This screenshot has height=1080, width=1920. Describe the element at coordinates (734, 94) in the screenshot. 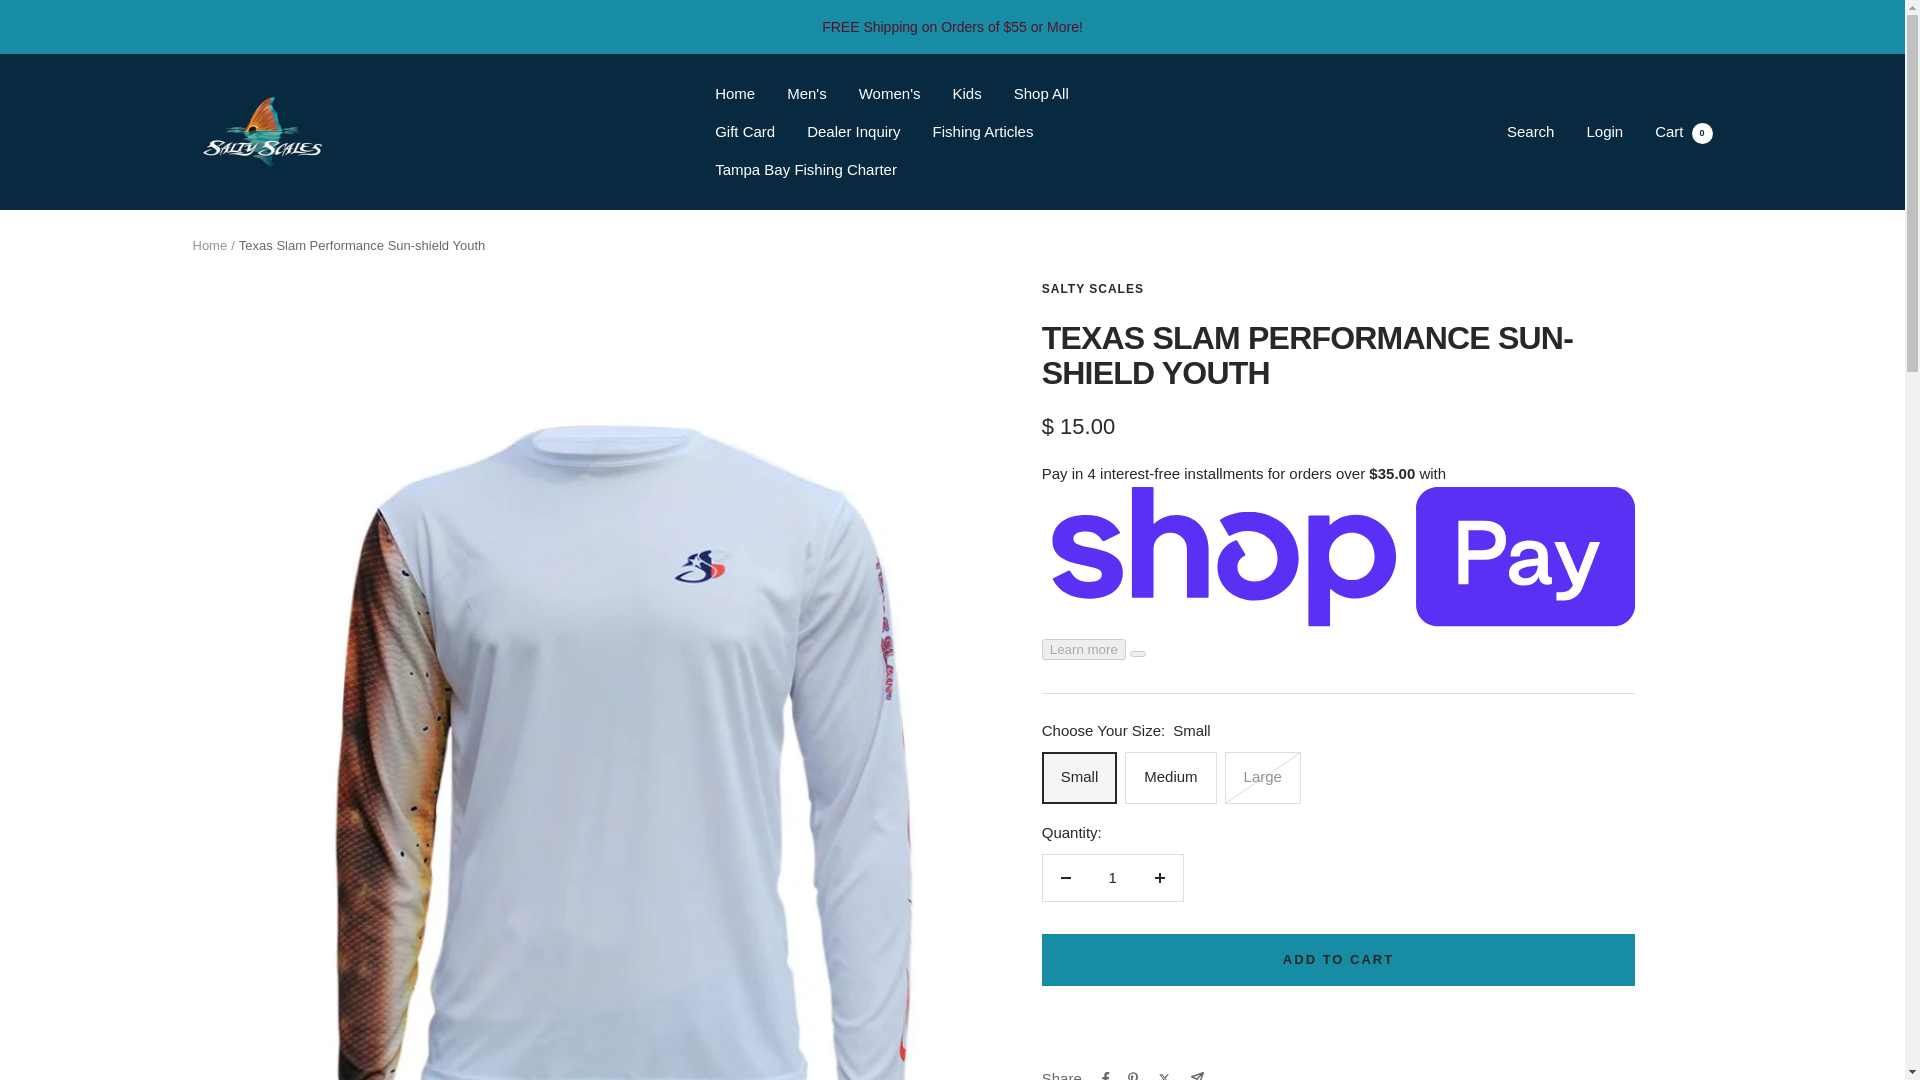

I see `Home` at that location.